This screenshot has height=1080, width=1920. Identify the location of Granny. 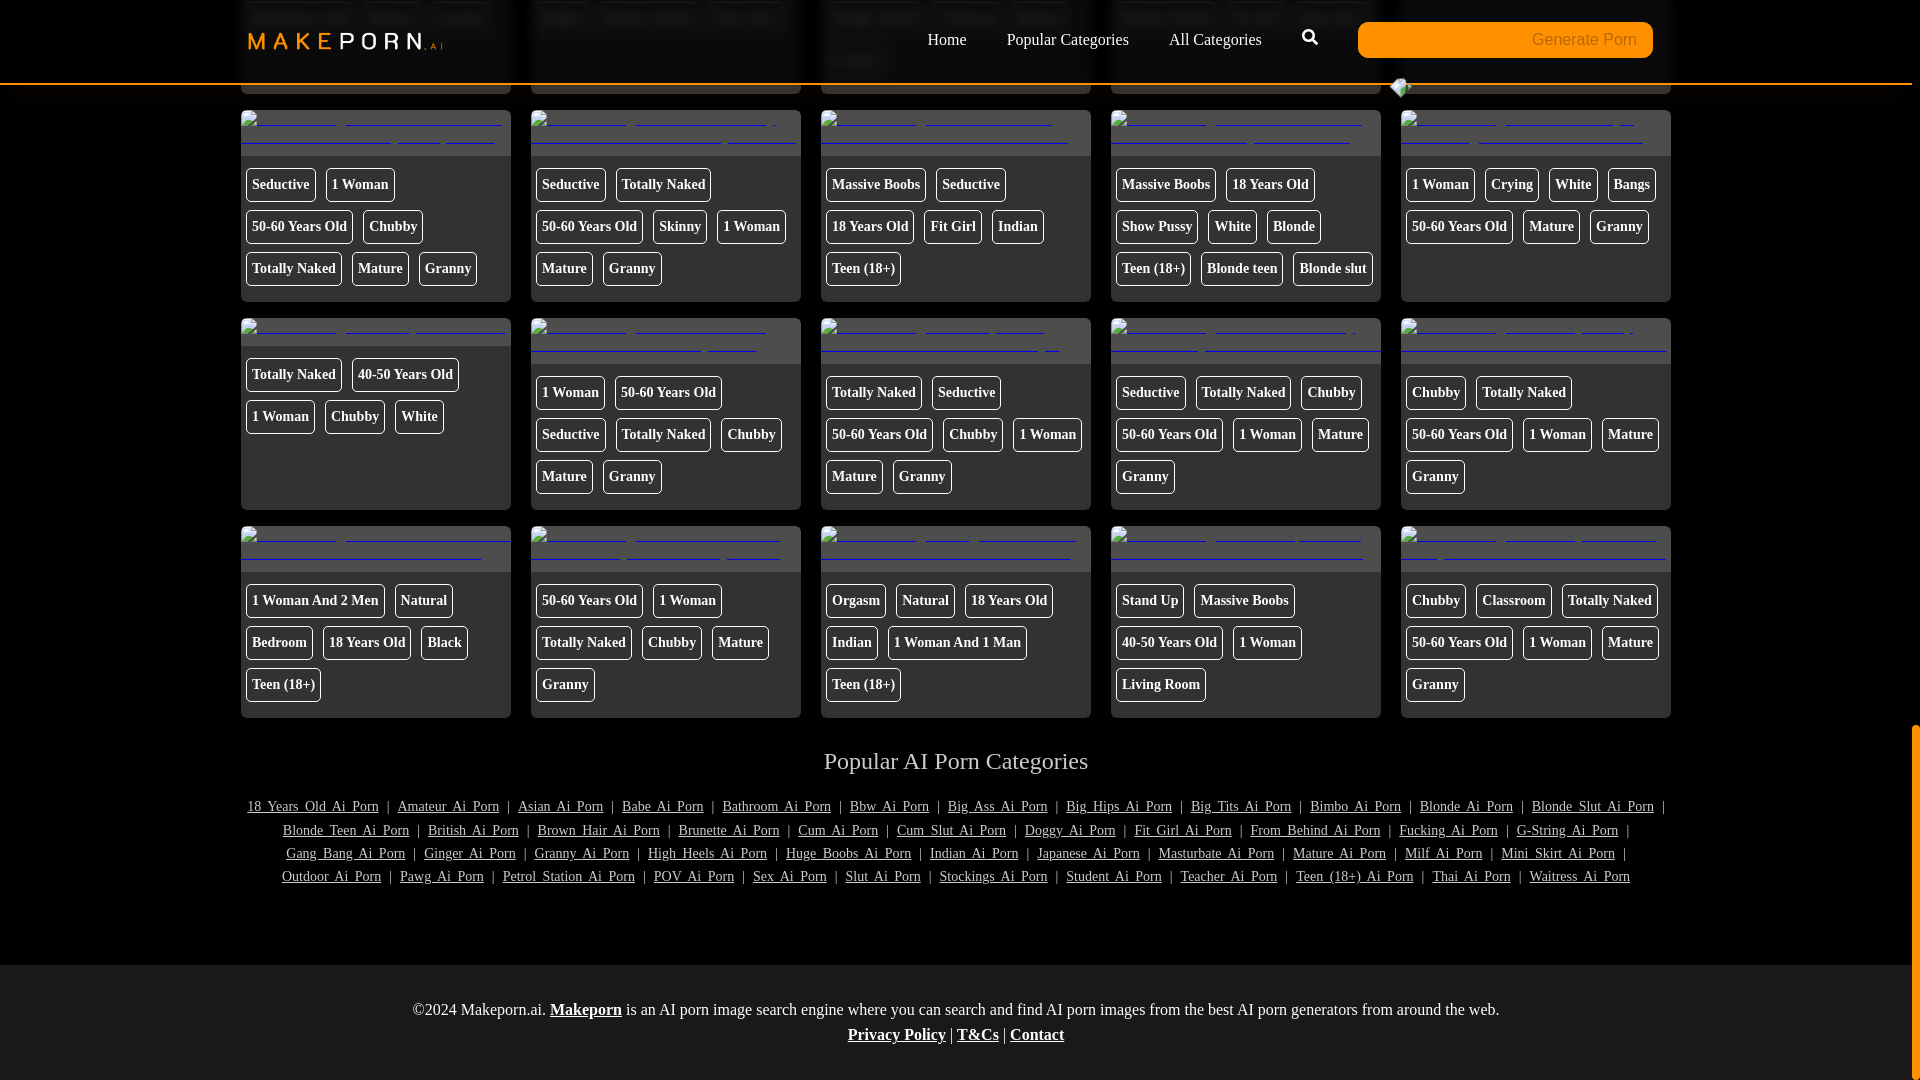
(855, 60).